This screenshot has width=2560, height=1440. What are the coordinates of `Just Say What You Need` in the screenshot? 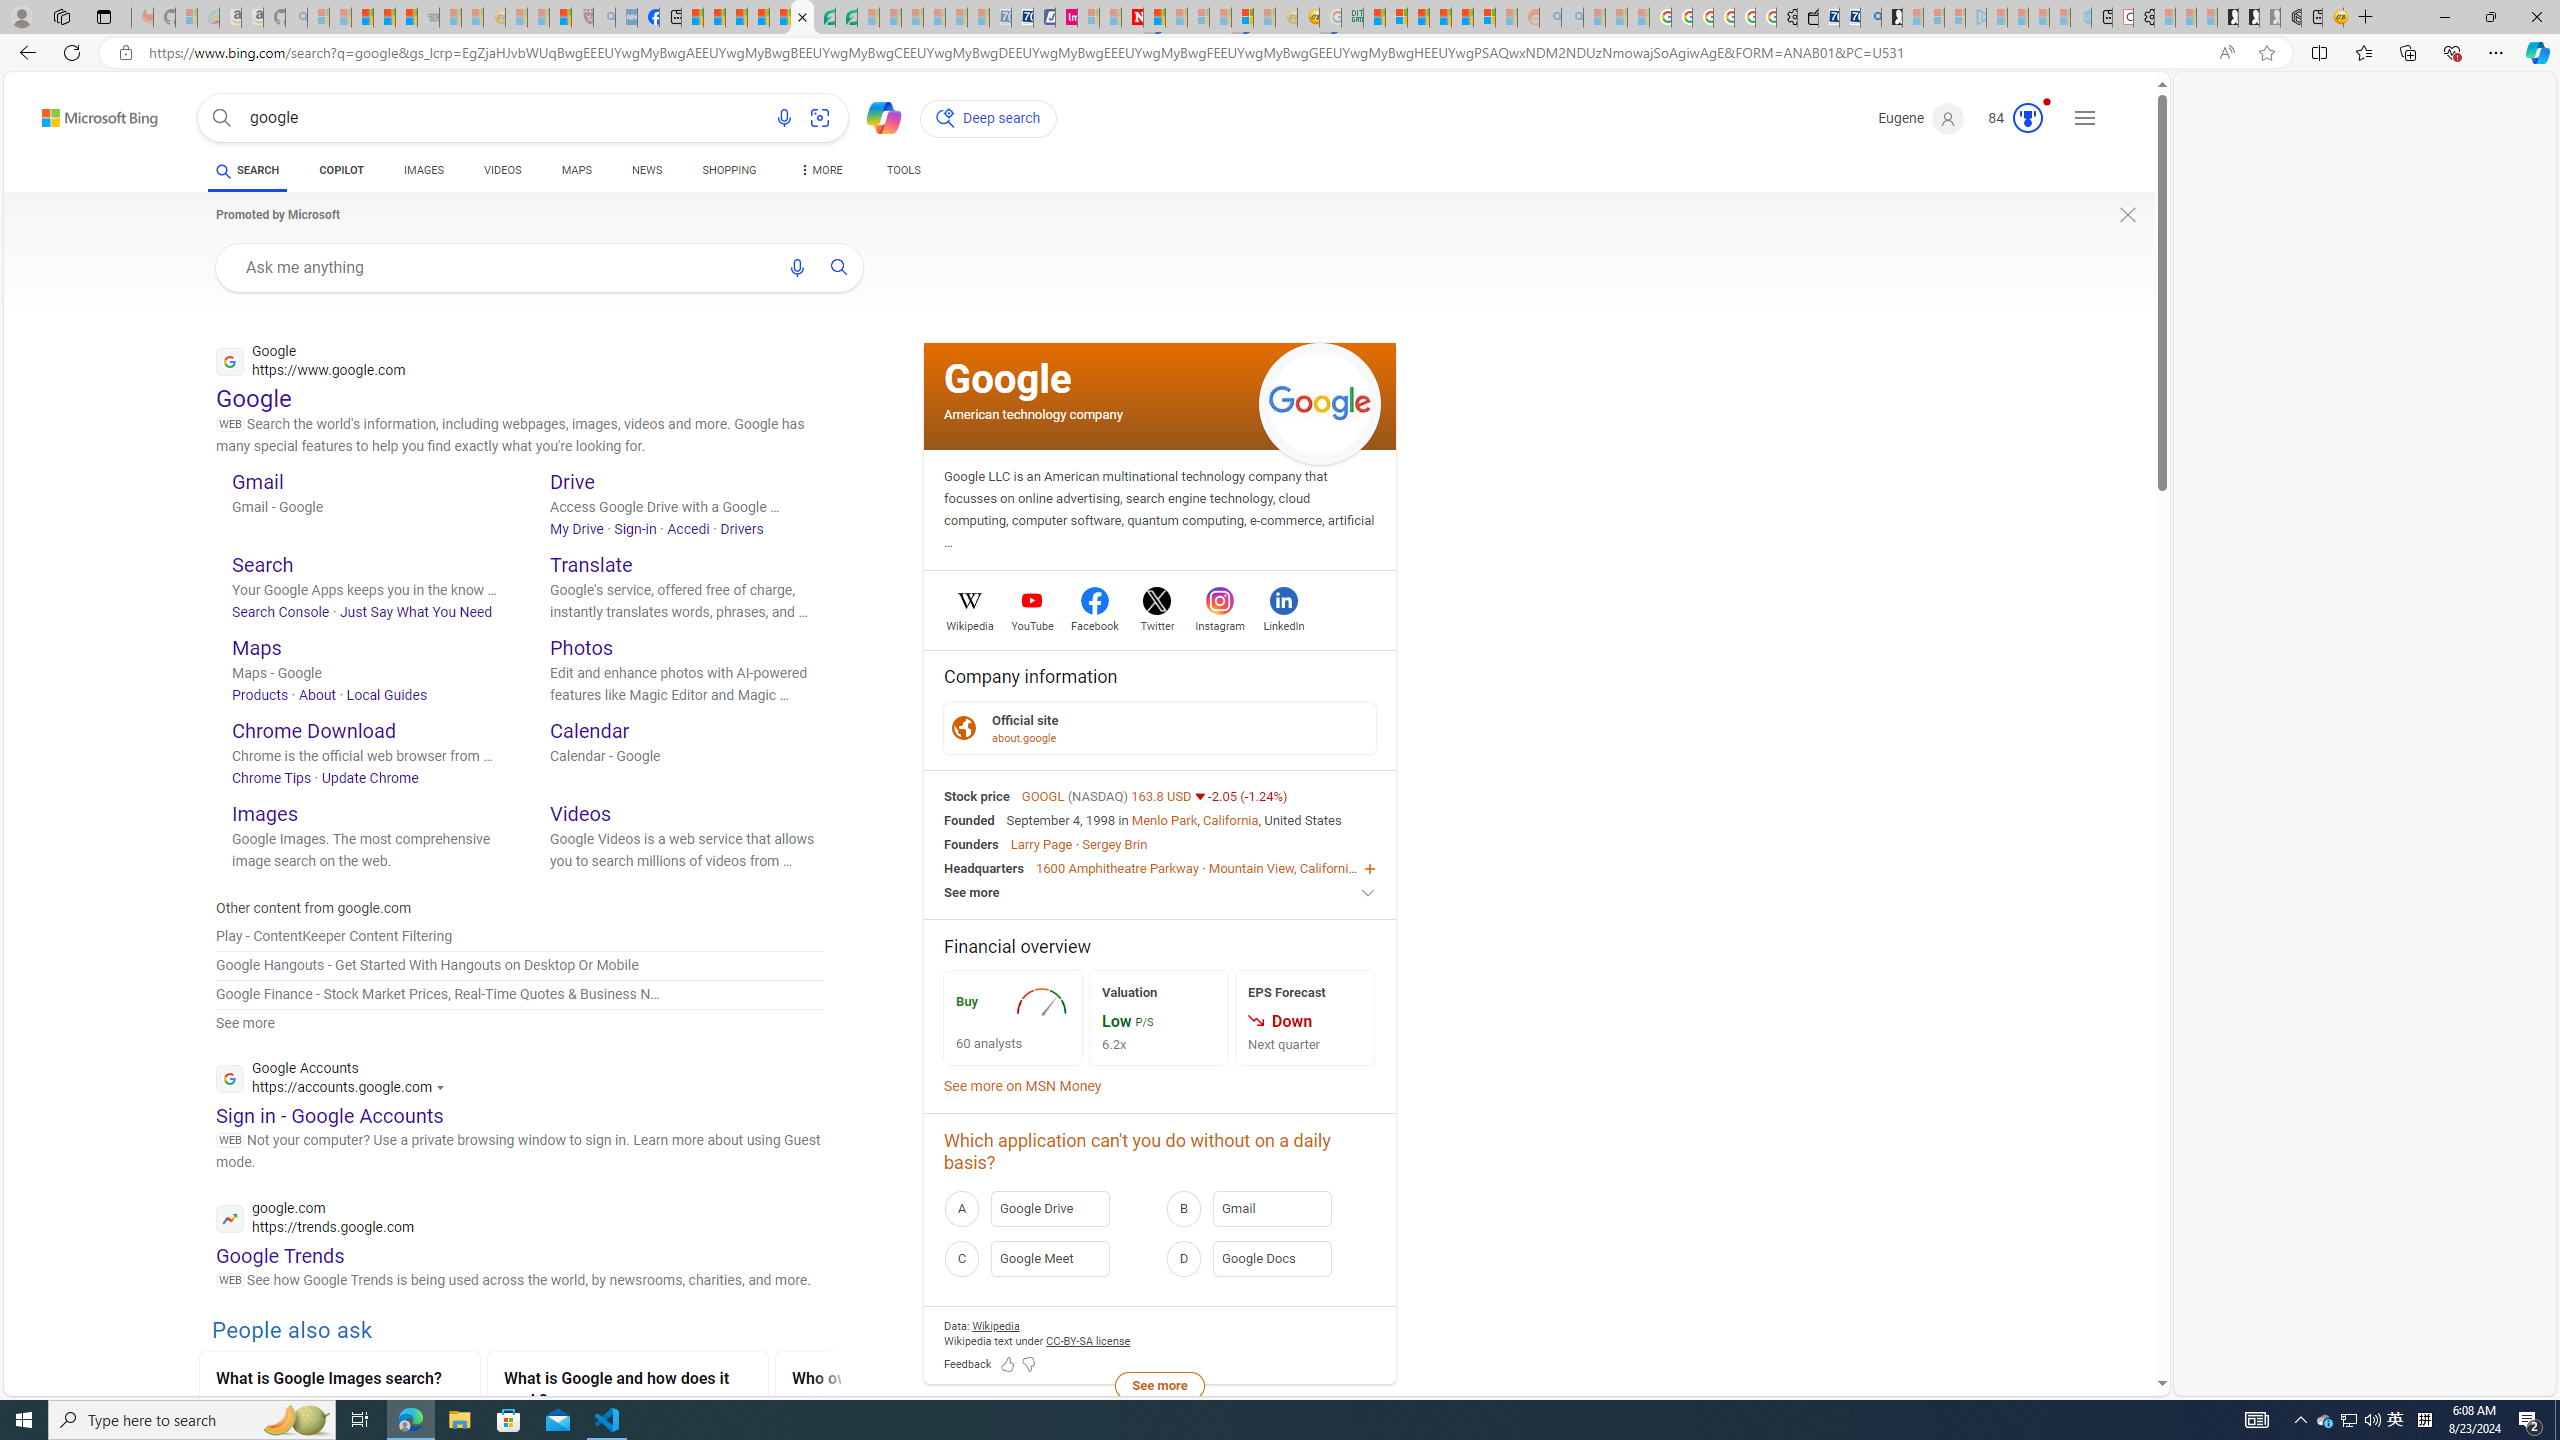 It's located at (416, 612).